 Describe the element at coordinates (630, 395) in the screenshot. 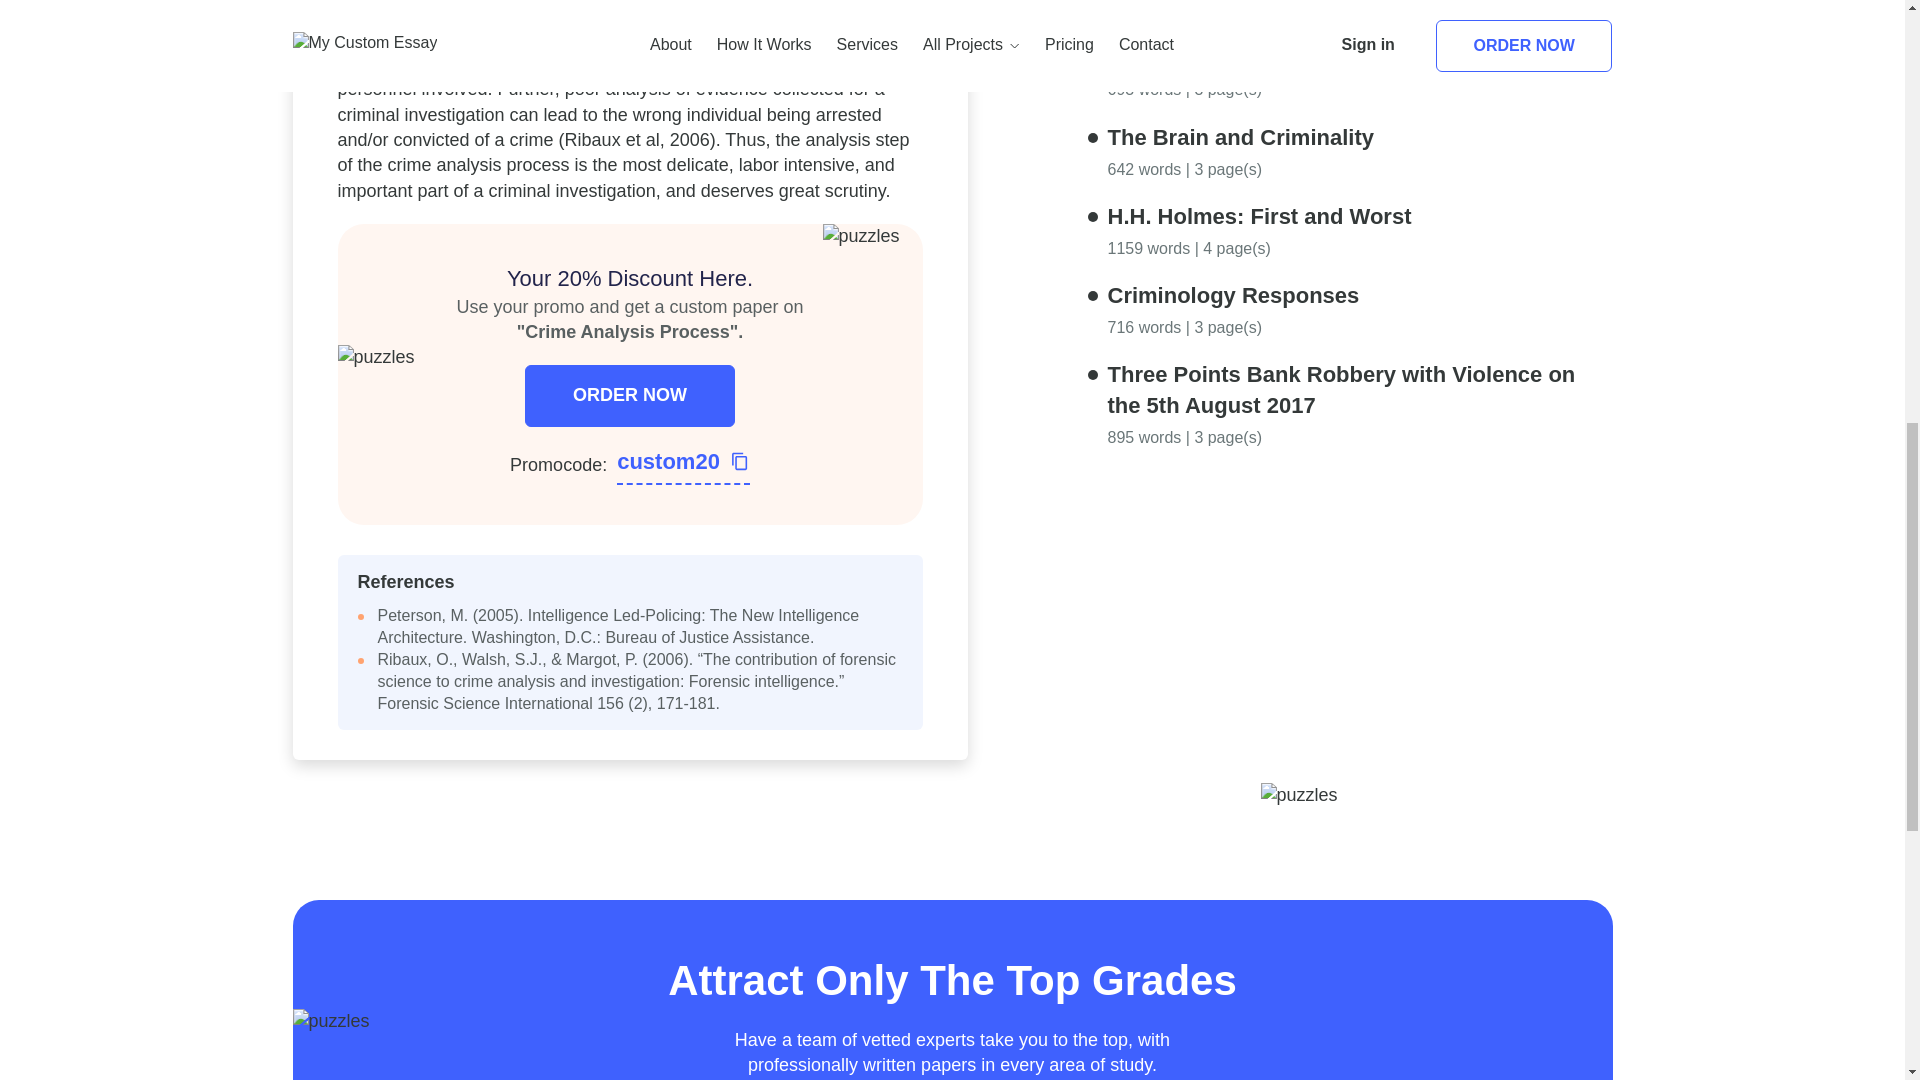

I see `ORDER NOW` at that location.